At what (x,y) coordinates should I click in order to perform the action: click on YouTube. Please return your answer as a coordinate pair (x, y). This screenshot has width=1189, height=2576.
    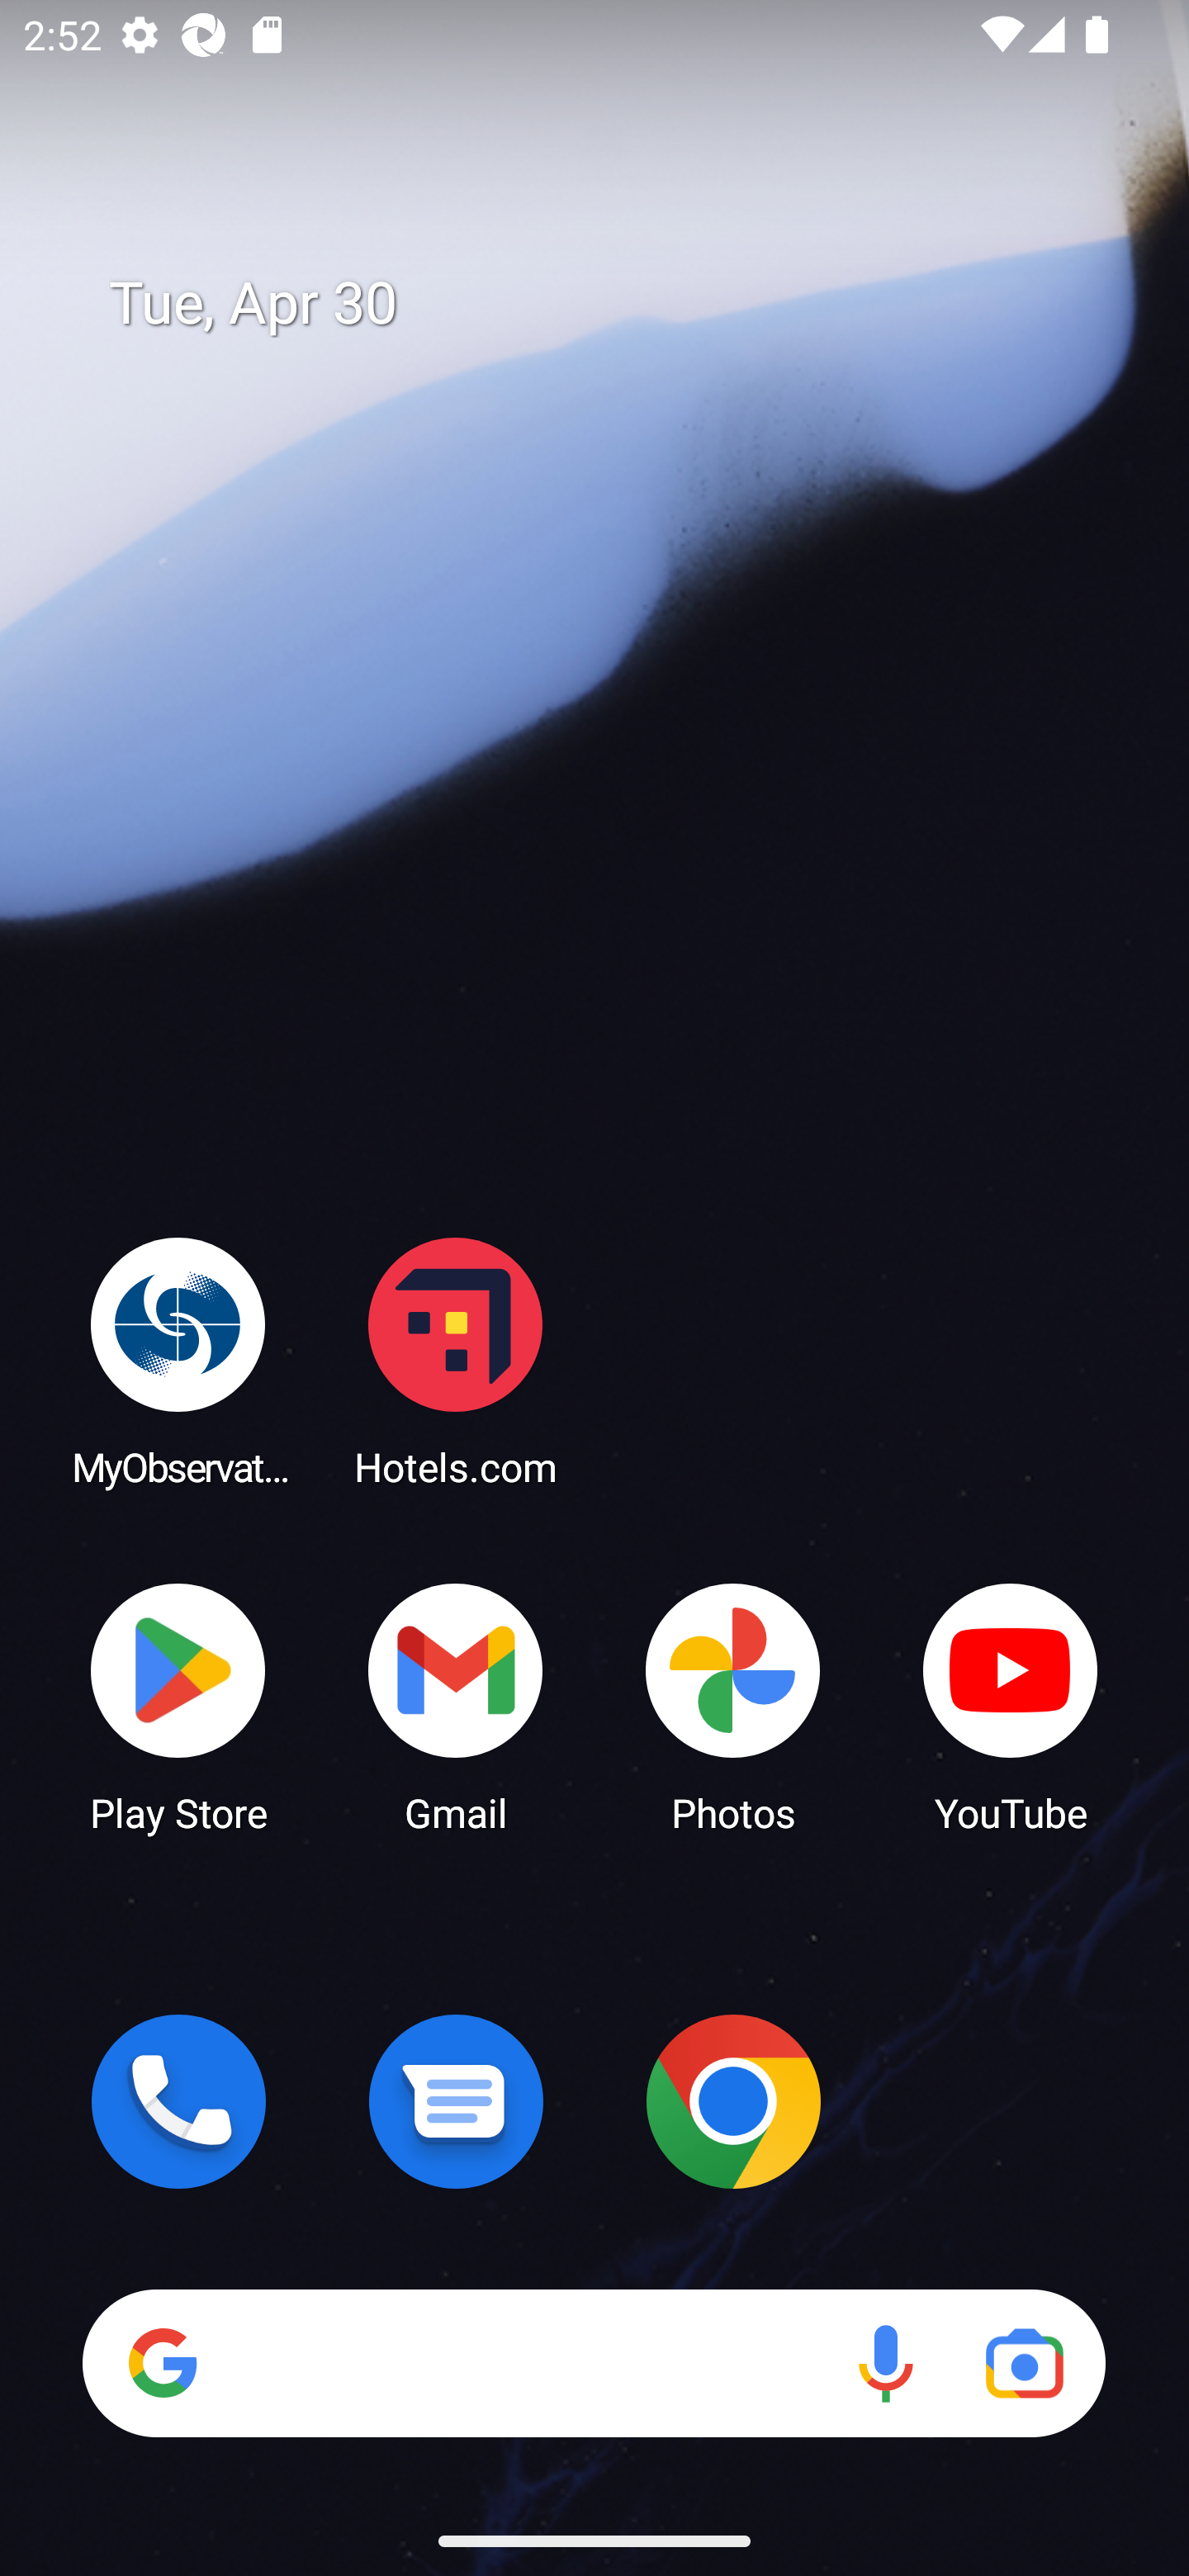
    Looking at the image, I should click on (1011, 1706).